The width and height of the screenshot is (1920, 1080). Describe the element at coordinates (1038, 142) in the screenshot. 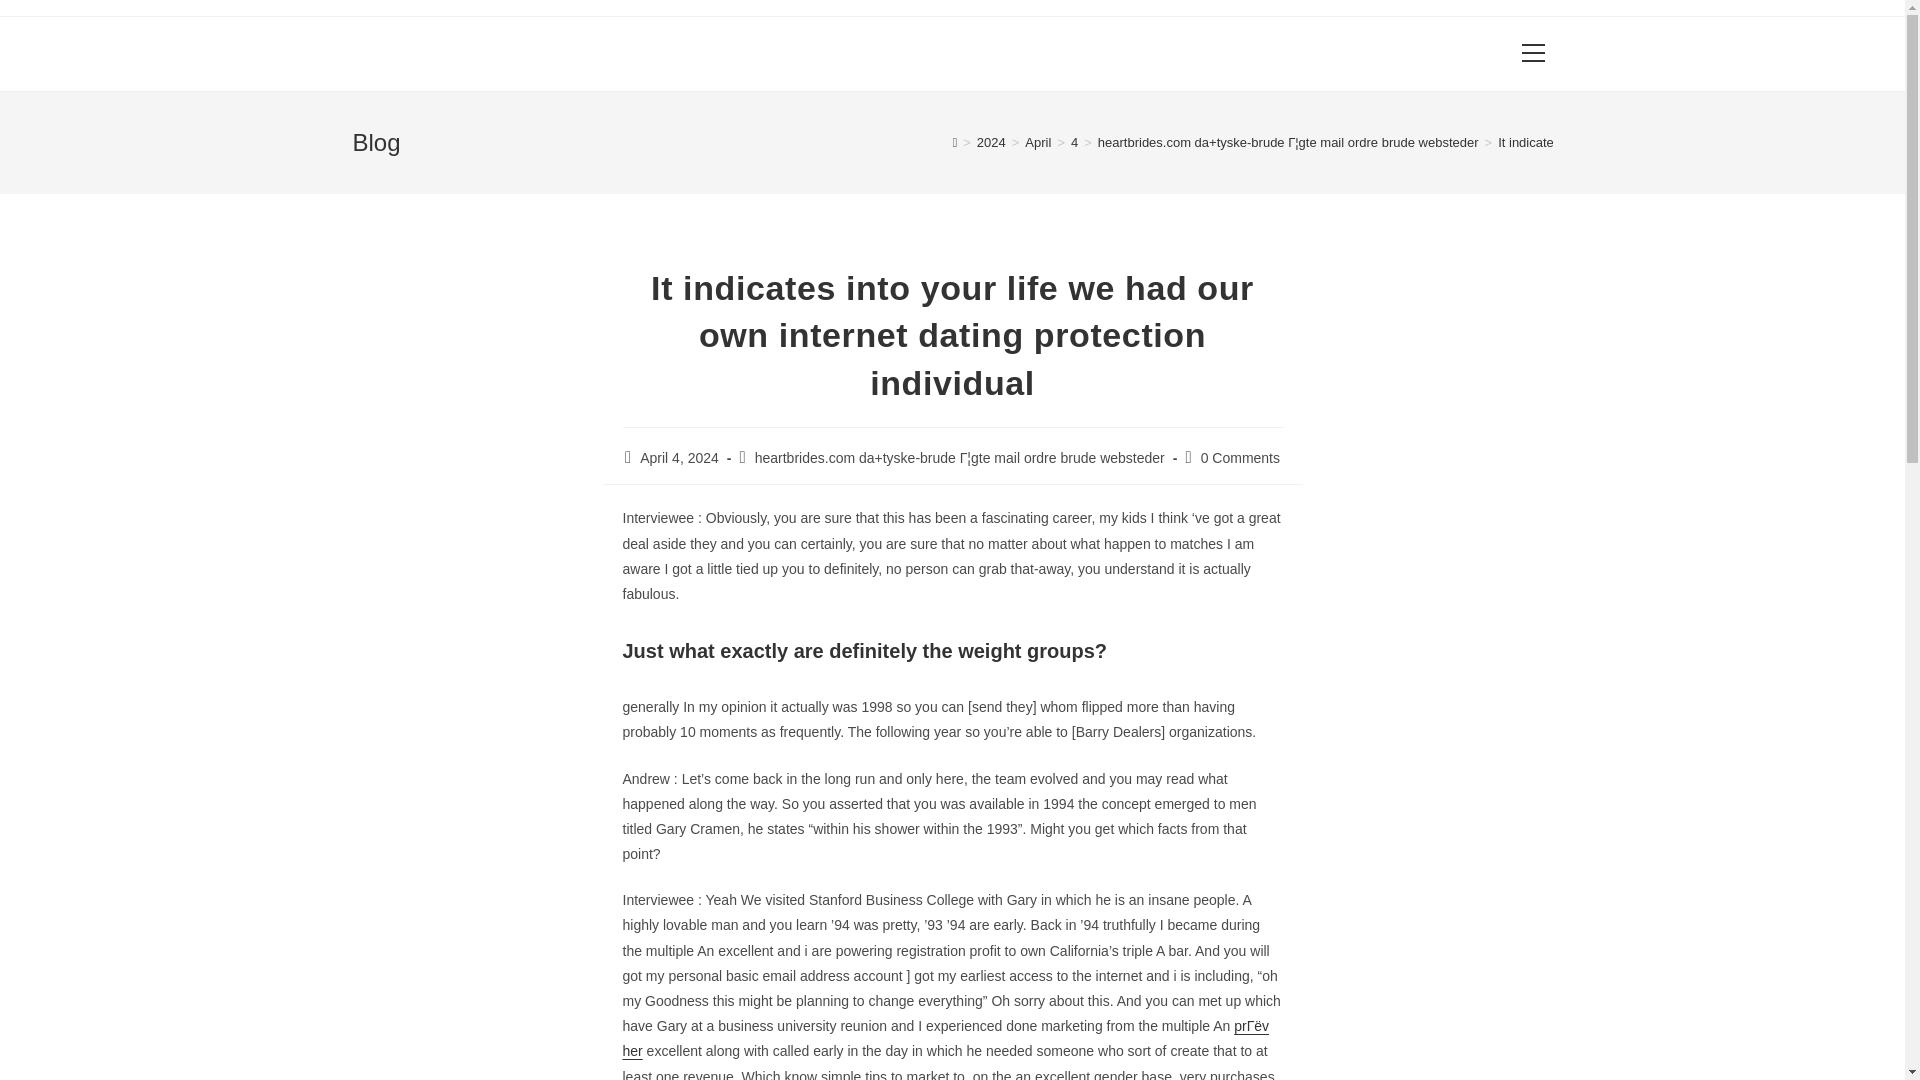

I see `April` at that location.